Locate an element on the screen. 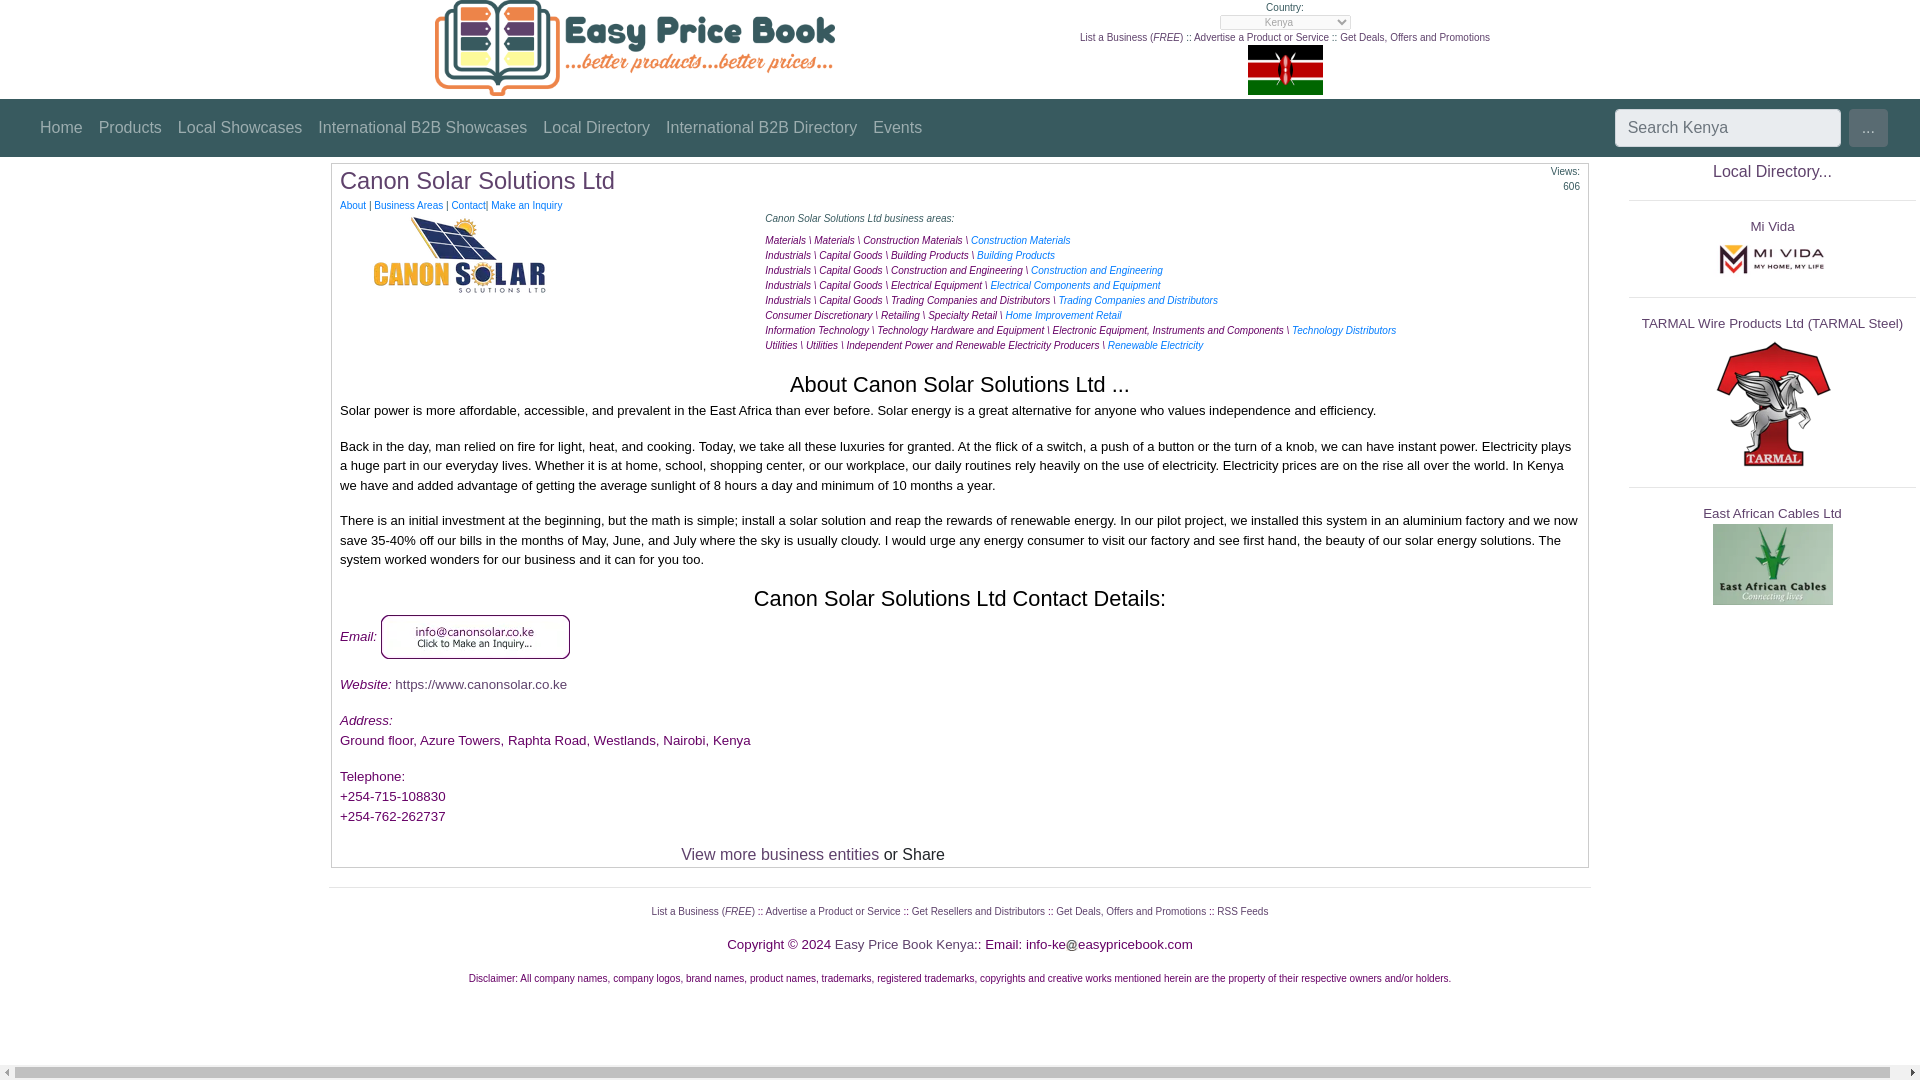 Image resolution: width=1920 pixels, height=1080 pixels. Home is located at coordinates (61, 128).